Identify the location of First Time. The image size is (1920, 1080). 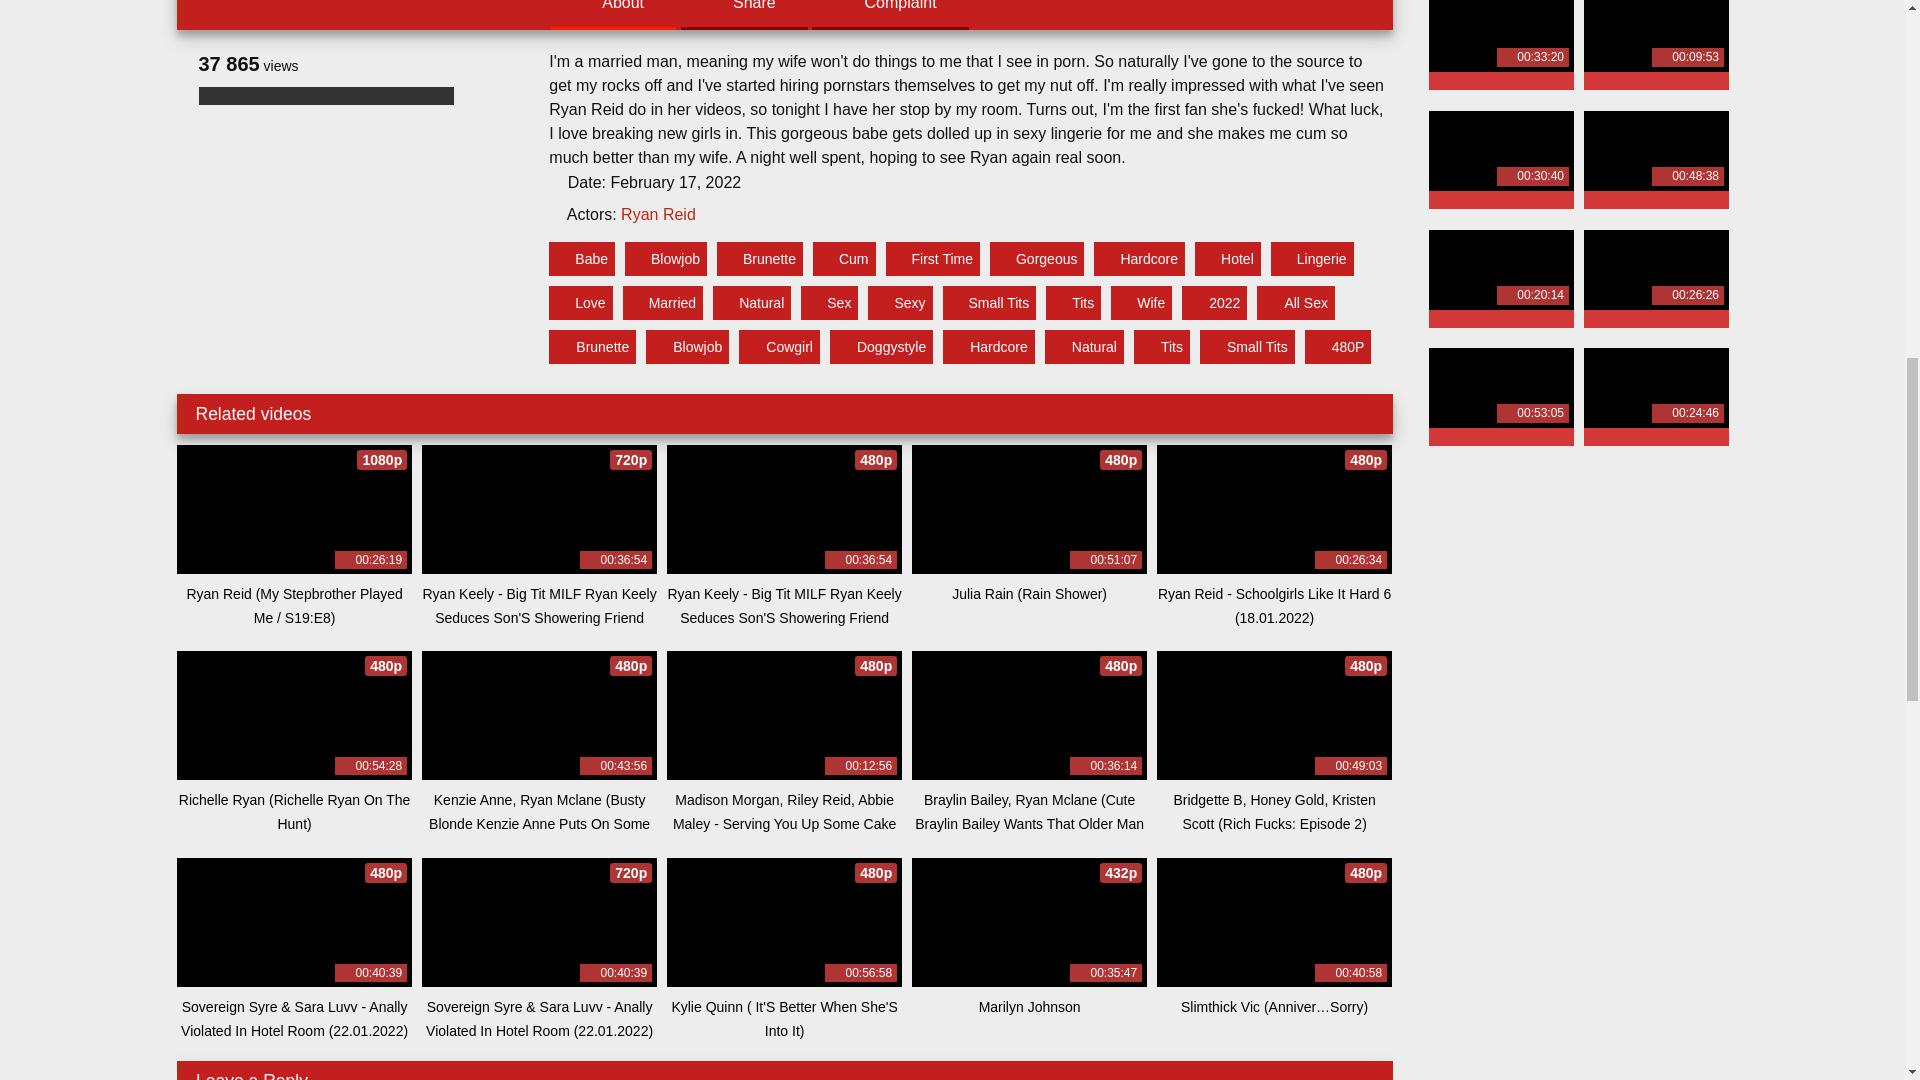
(932, 258).